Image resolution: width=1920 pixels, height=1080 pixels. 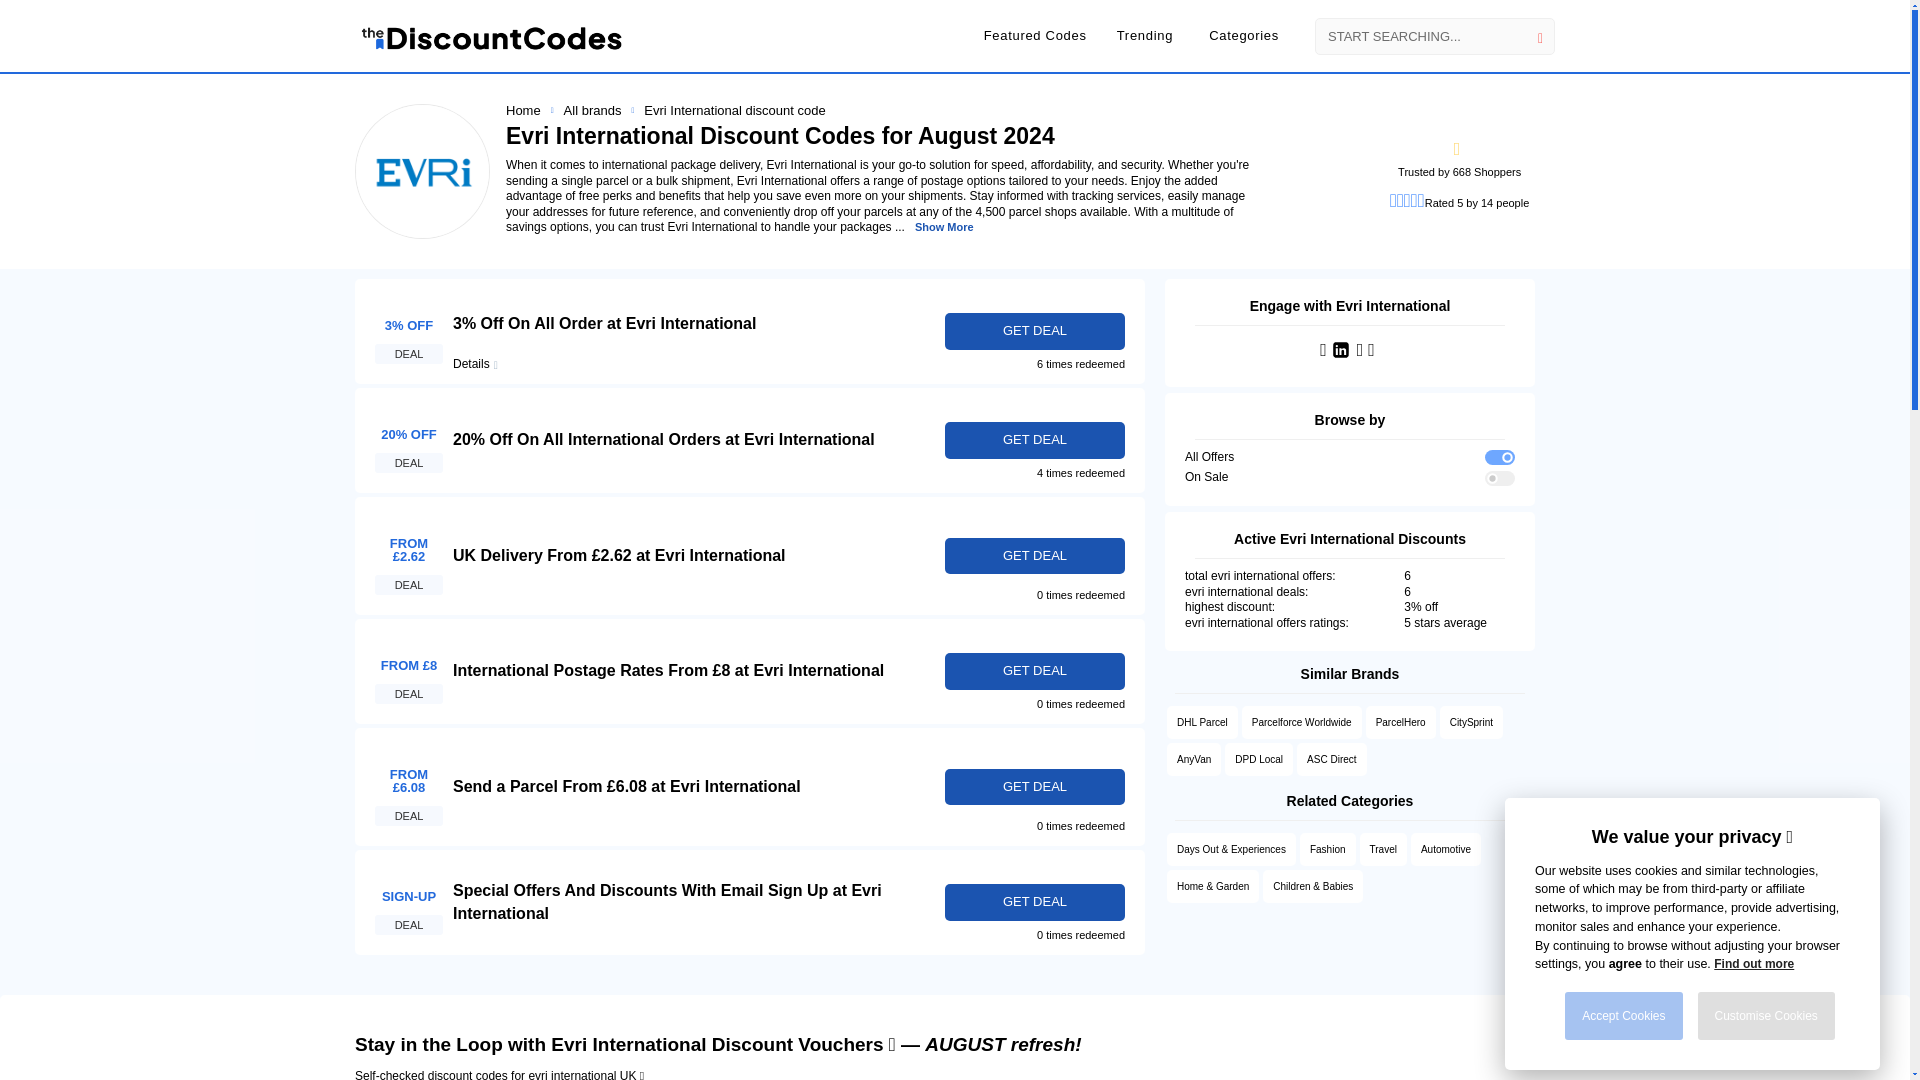 I want to click on Featured Discount Codes, so click(x=1034, y=36).